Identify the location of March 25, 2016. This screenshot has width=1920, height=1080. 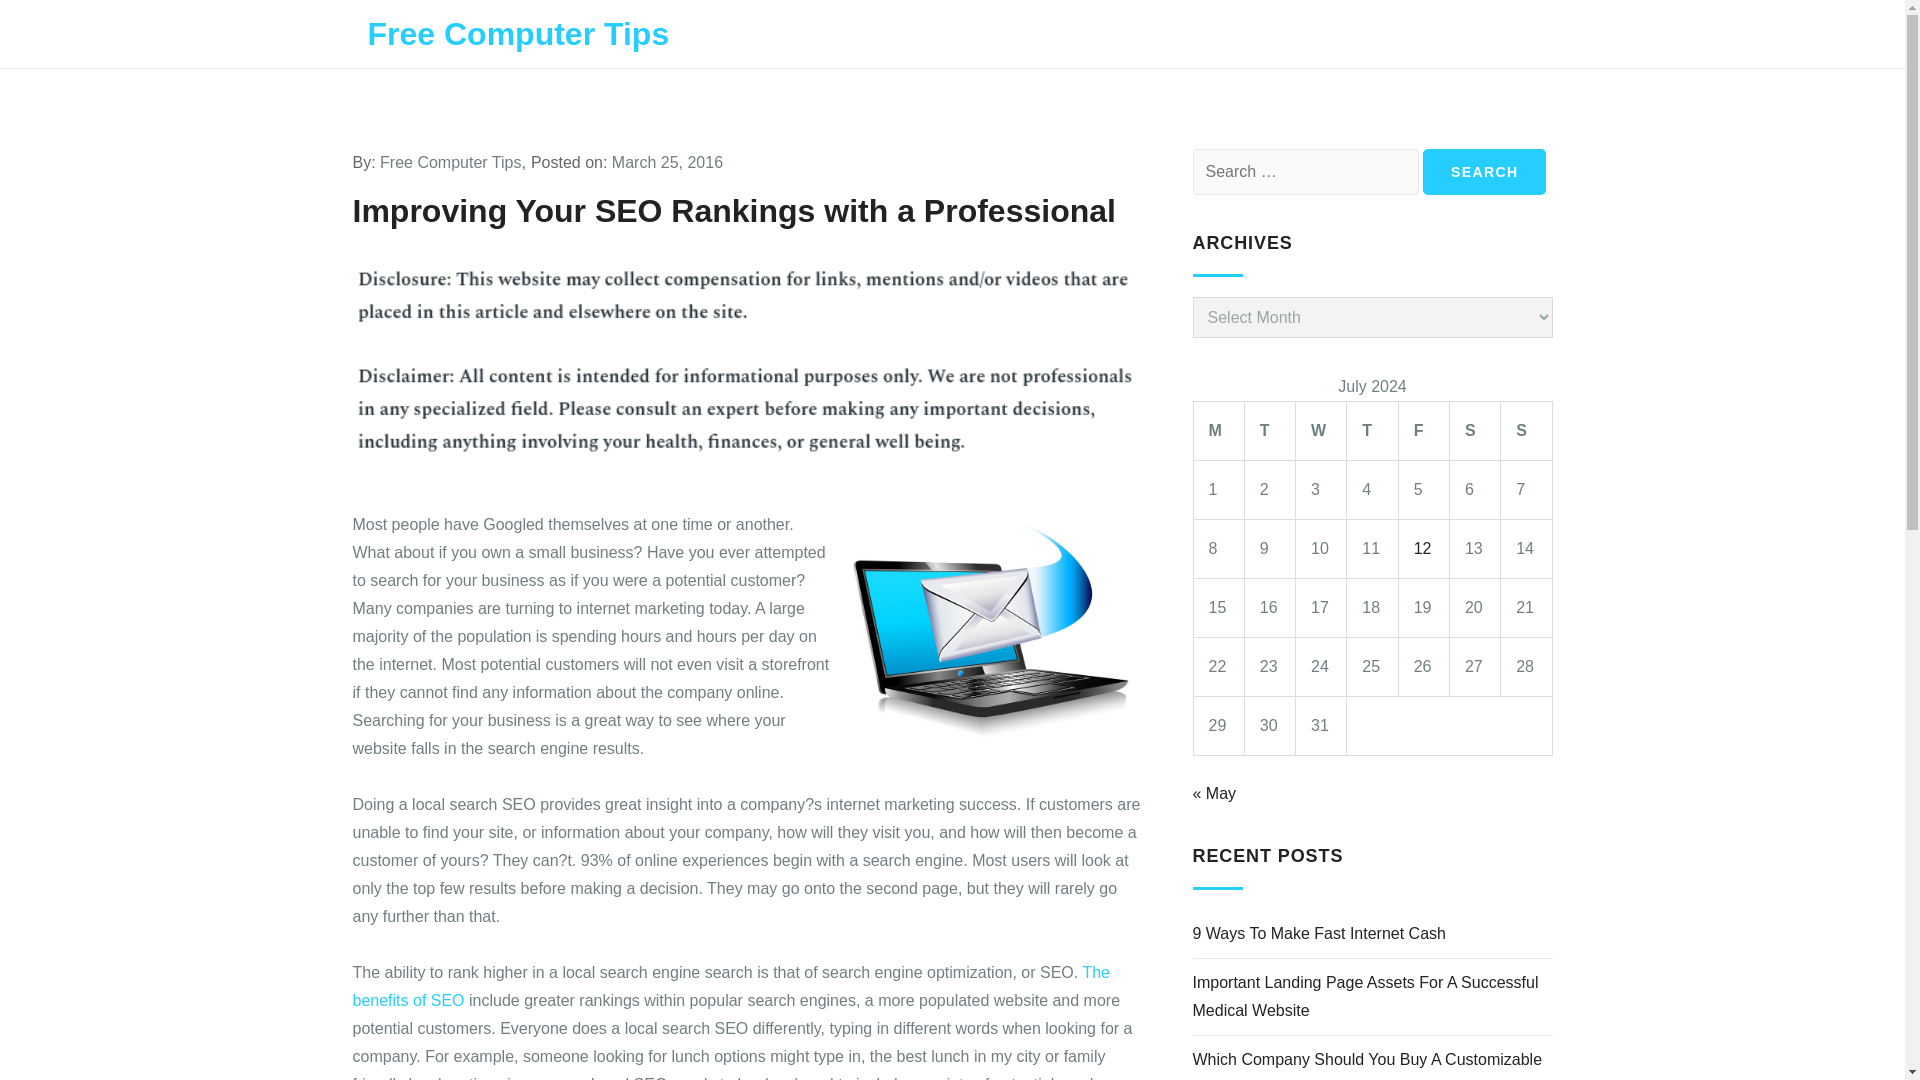
(668, 162).